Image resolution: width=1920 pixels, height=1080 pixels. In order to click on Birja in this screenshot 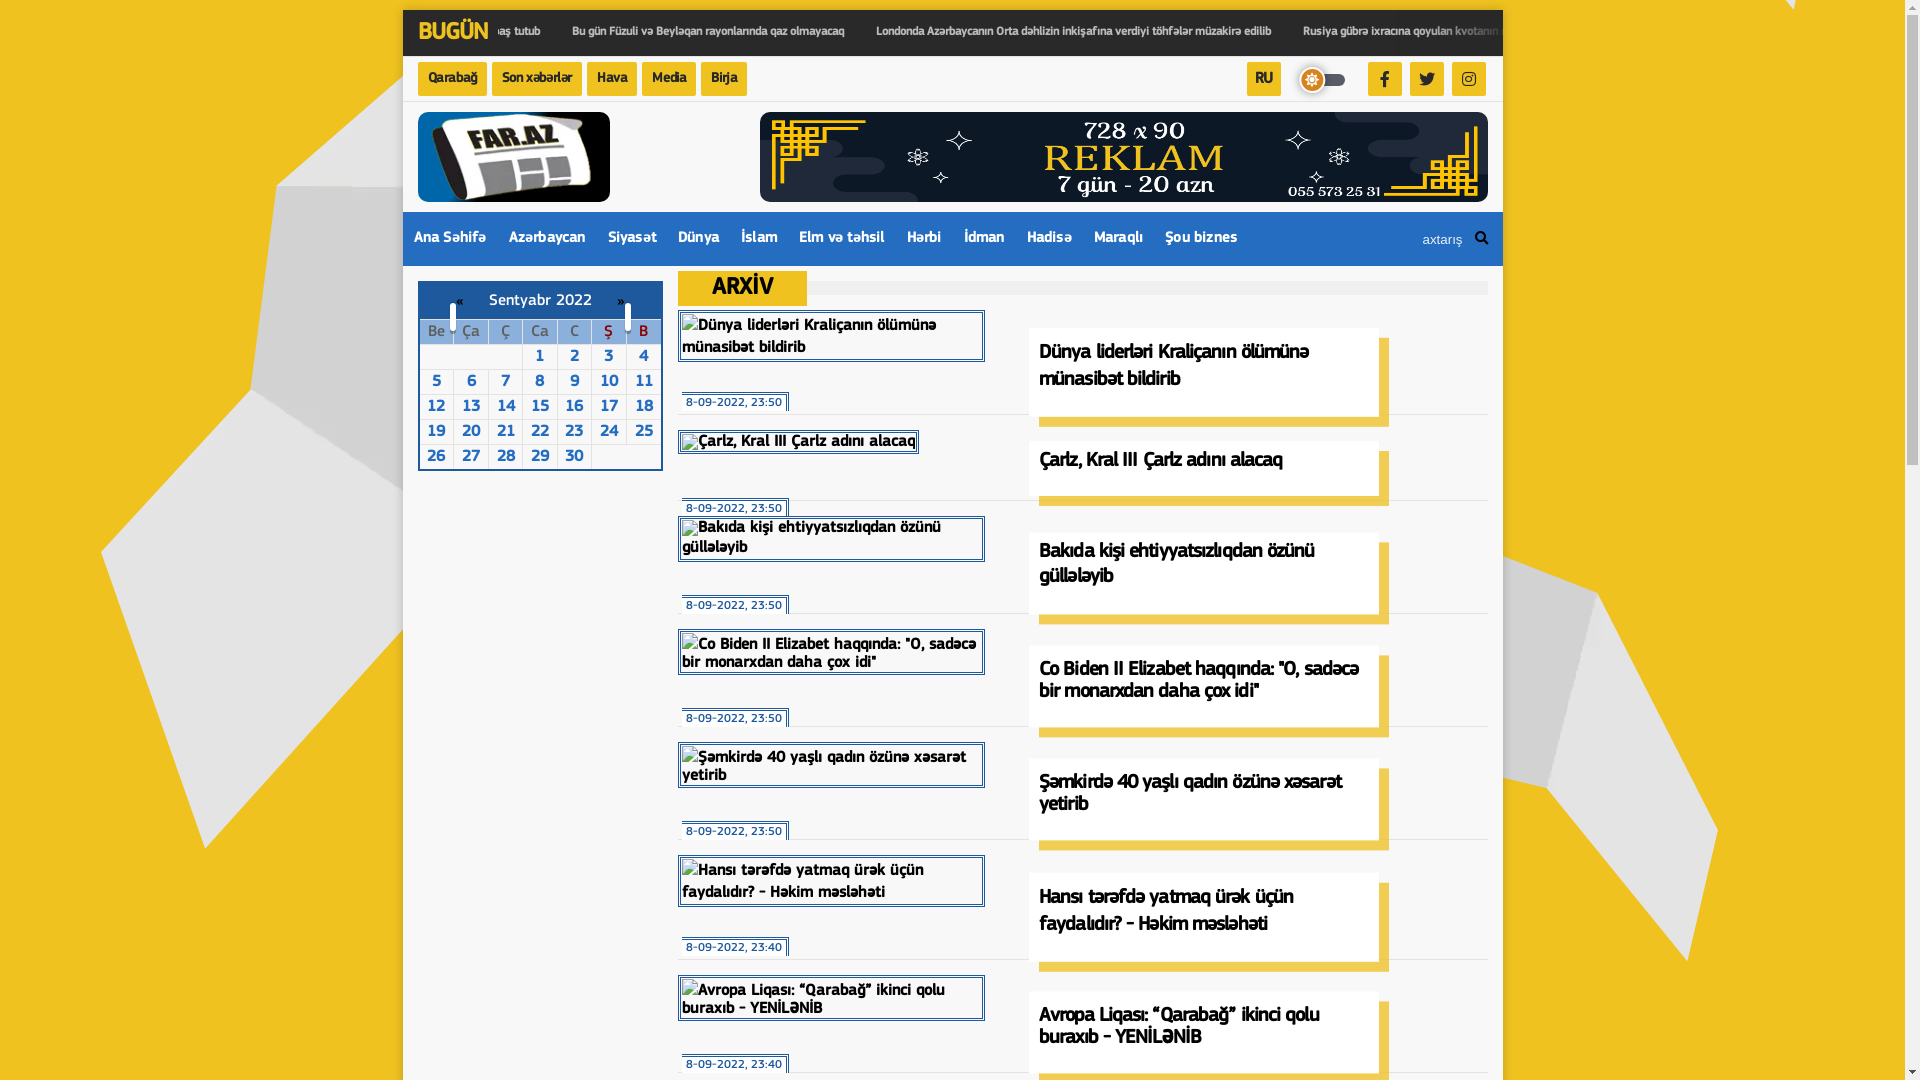, I will do `click(724, 79)`.